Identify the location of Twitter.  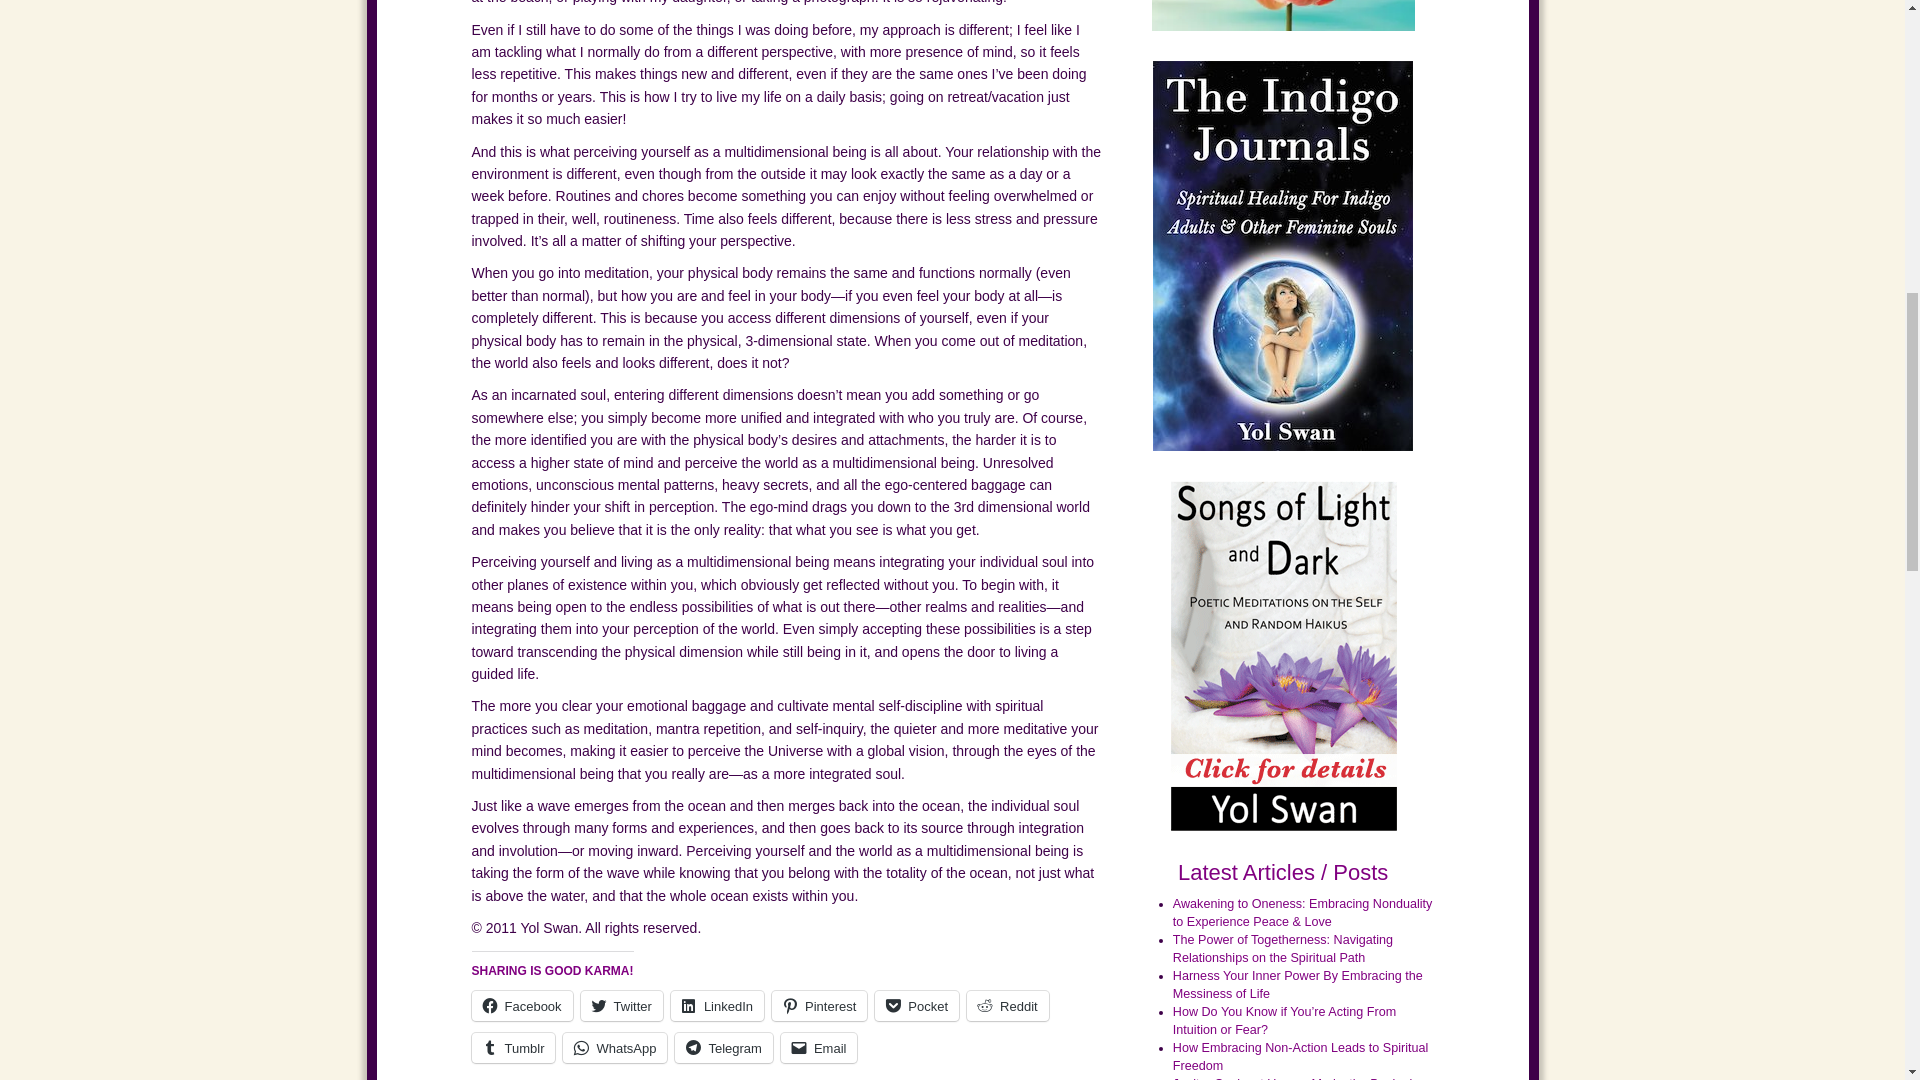
(622, 1006).